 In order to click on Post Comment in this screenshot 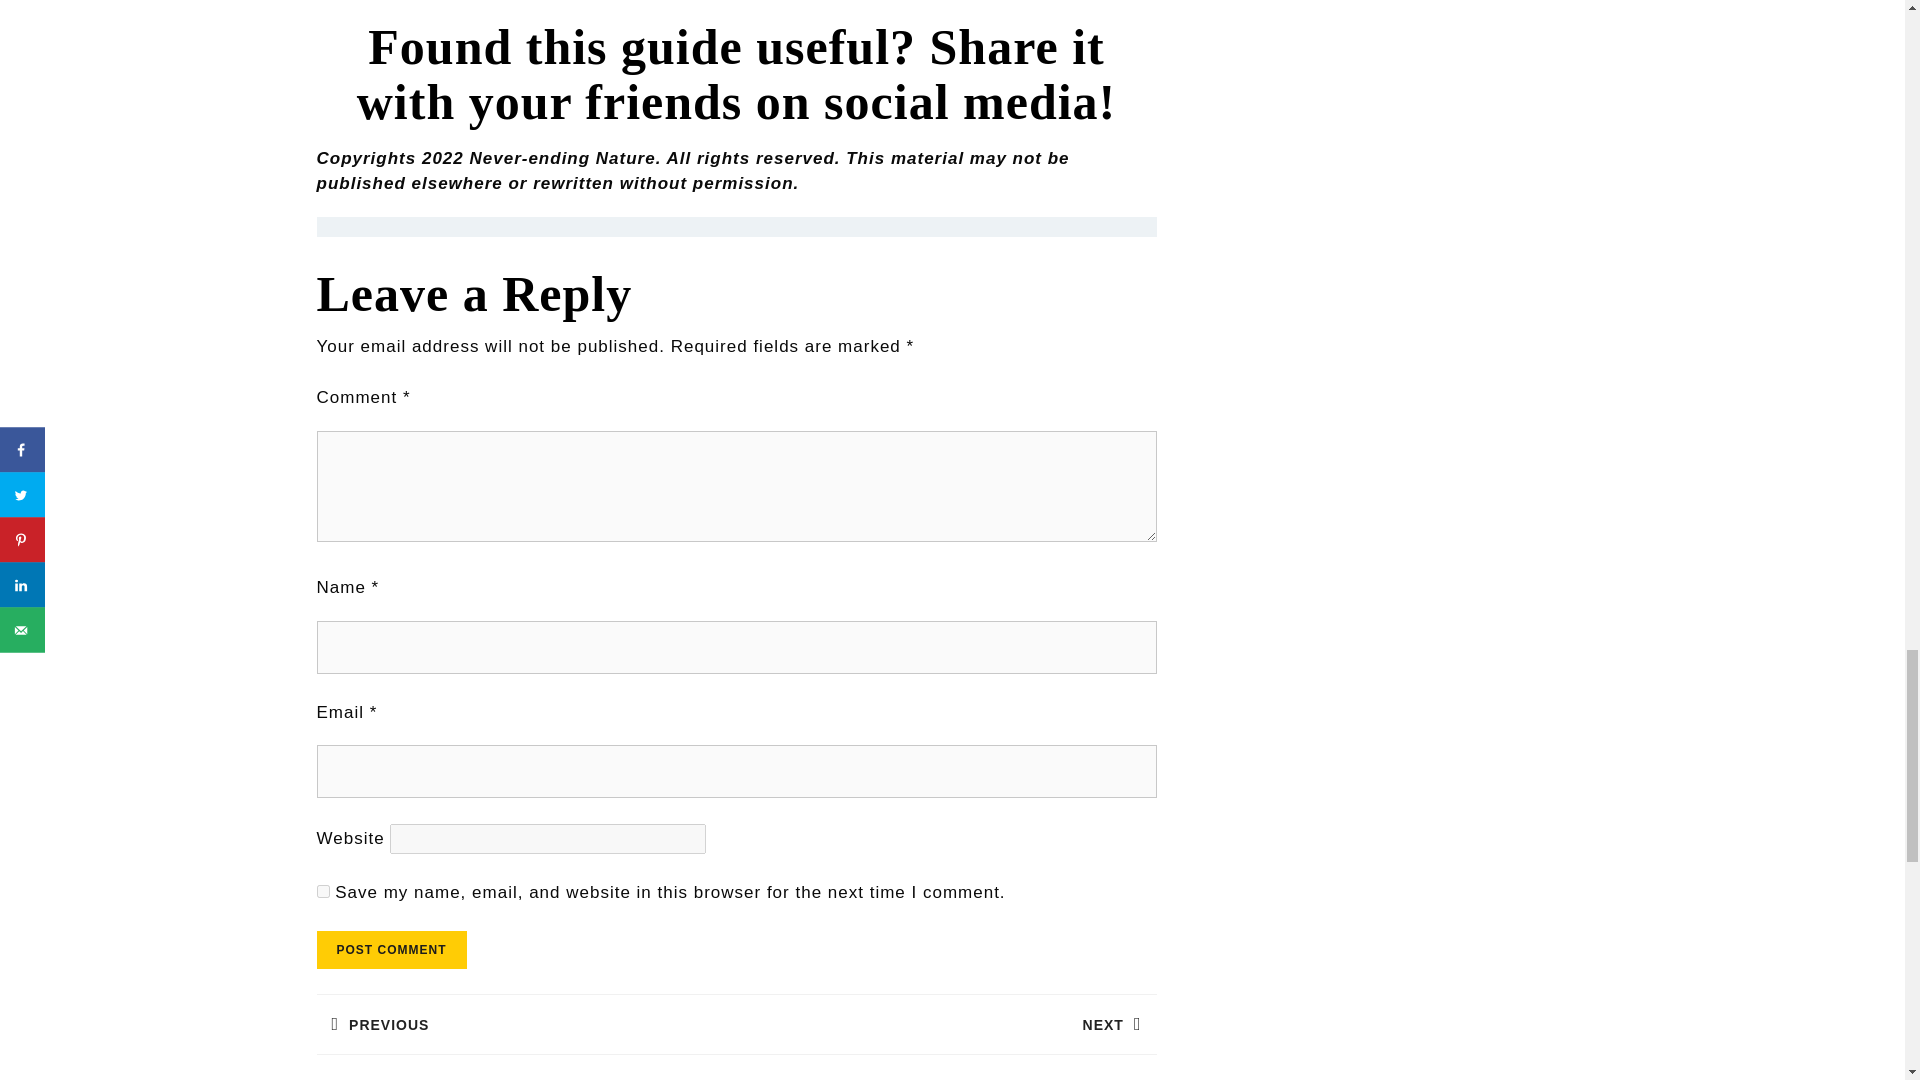, I will do `click(526, 1024)`.